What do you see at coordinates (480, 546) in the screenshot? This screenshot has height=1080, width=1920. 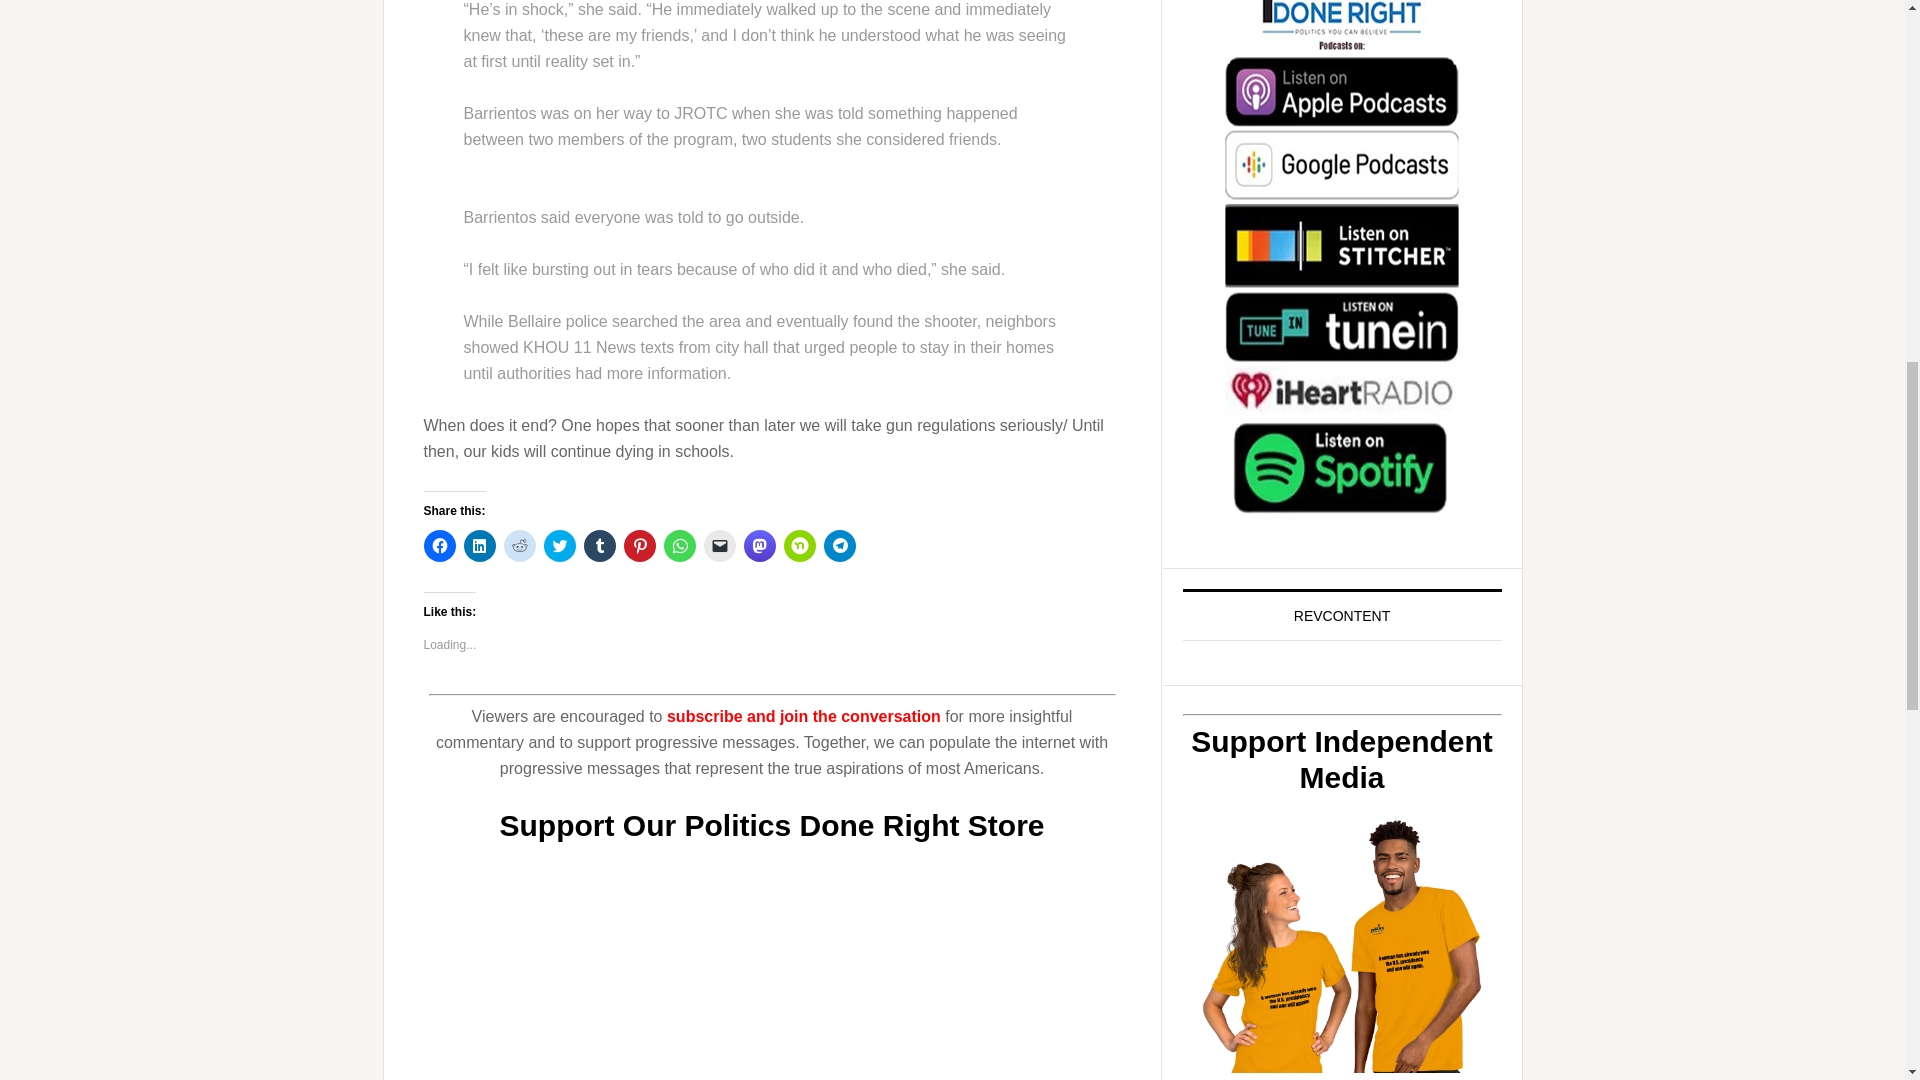 I see `Click to share on LinkedIn` at bounding box center [480, 546].